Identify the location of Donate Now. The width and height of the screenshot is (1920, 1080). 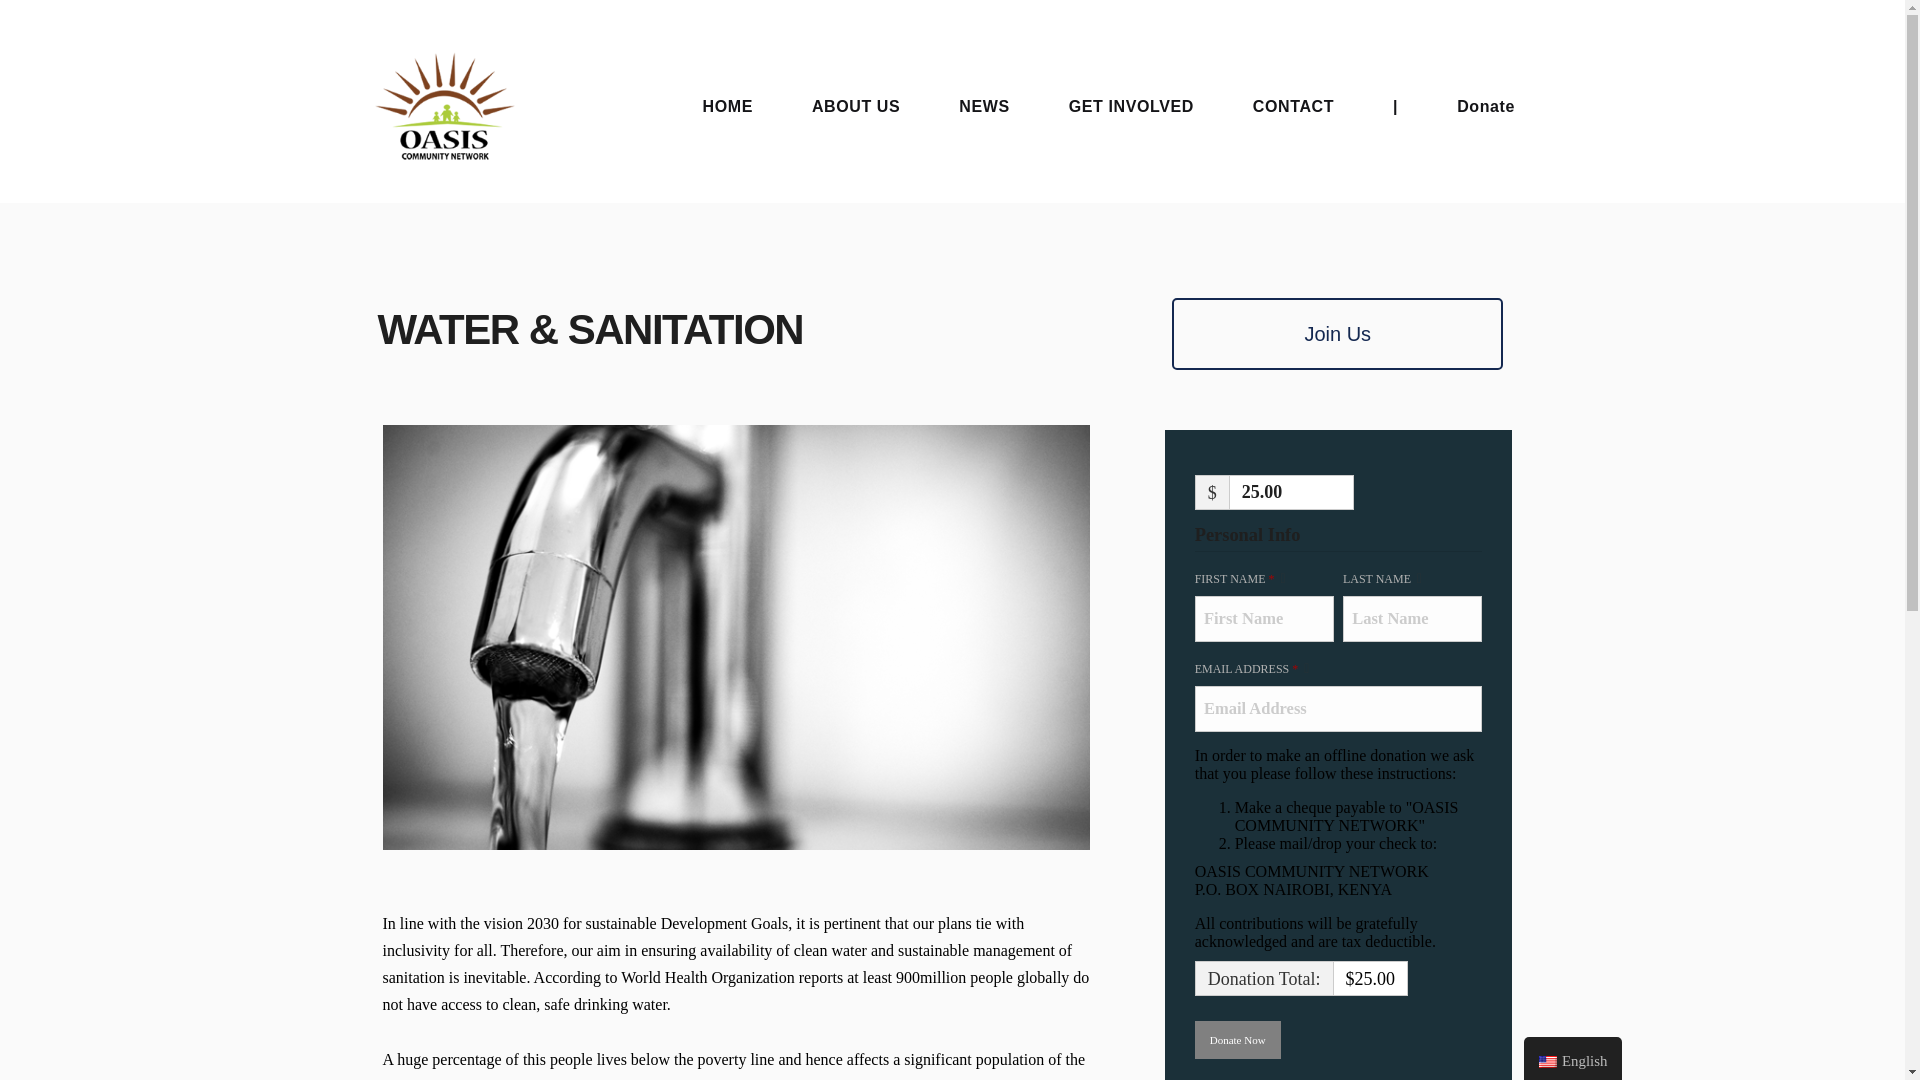
(1237, 1040).